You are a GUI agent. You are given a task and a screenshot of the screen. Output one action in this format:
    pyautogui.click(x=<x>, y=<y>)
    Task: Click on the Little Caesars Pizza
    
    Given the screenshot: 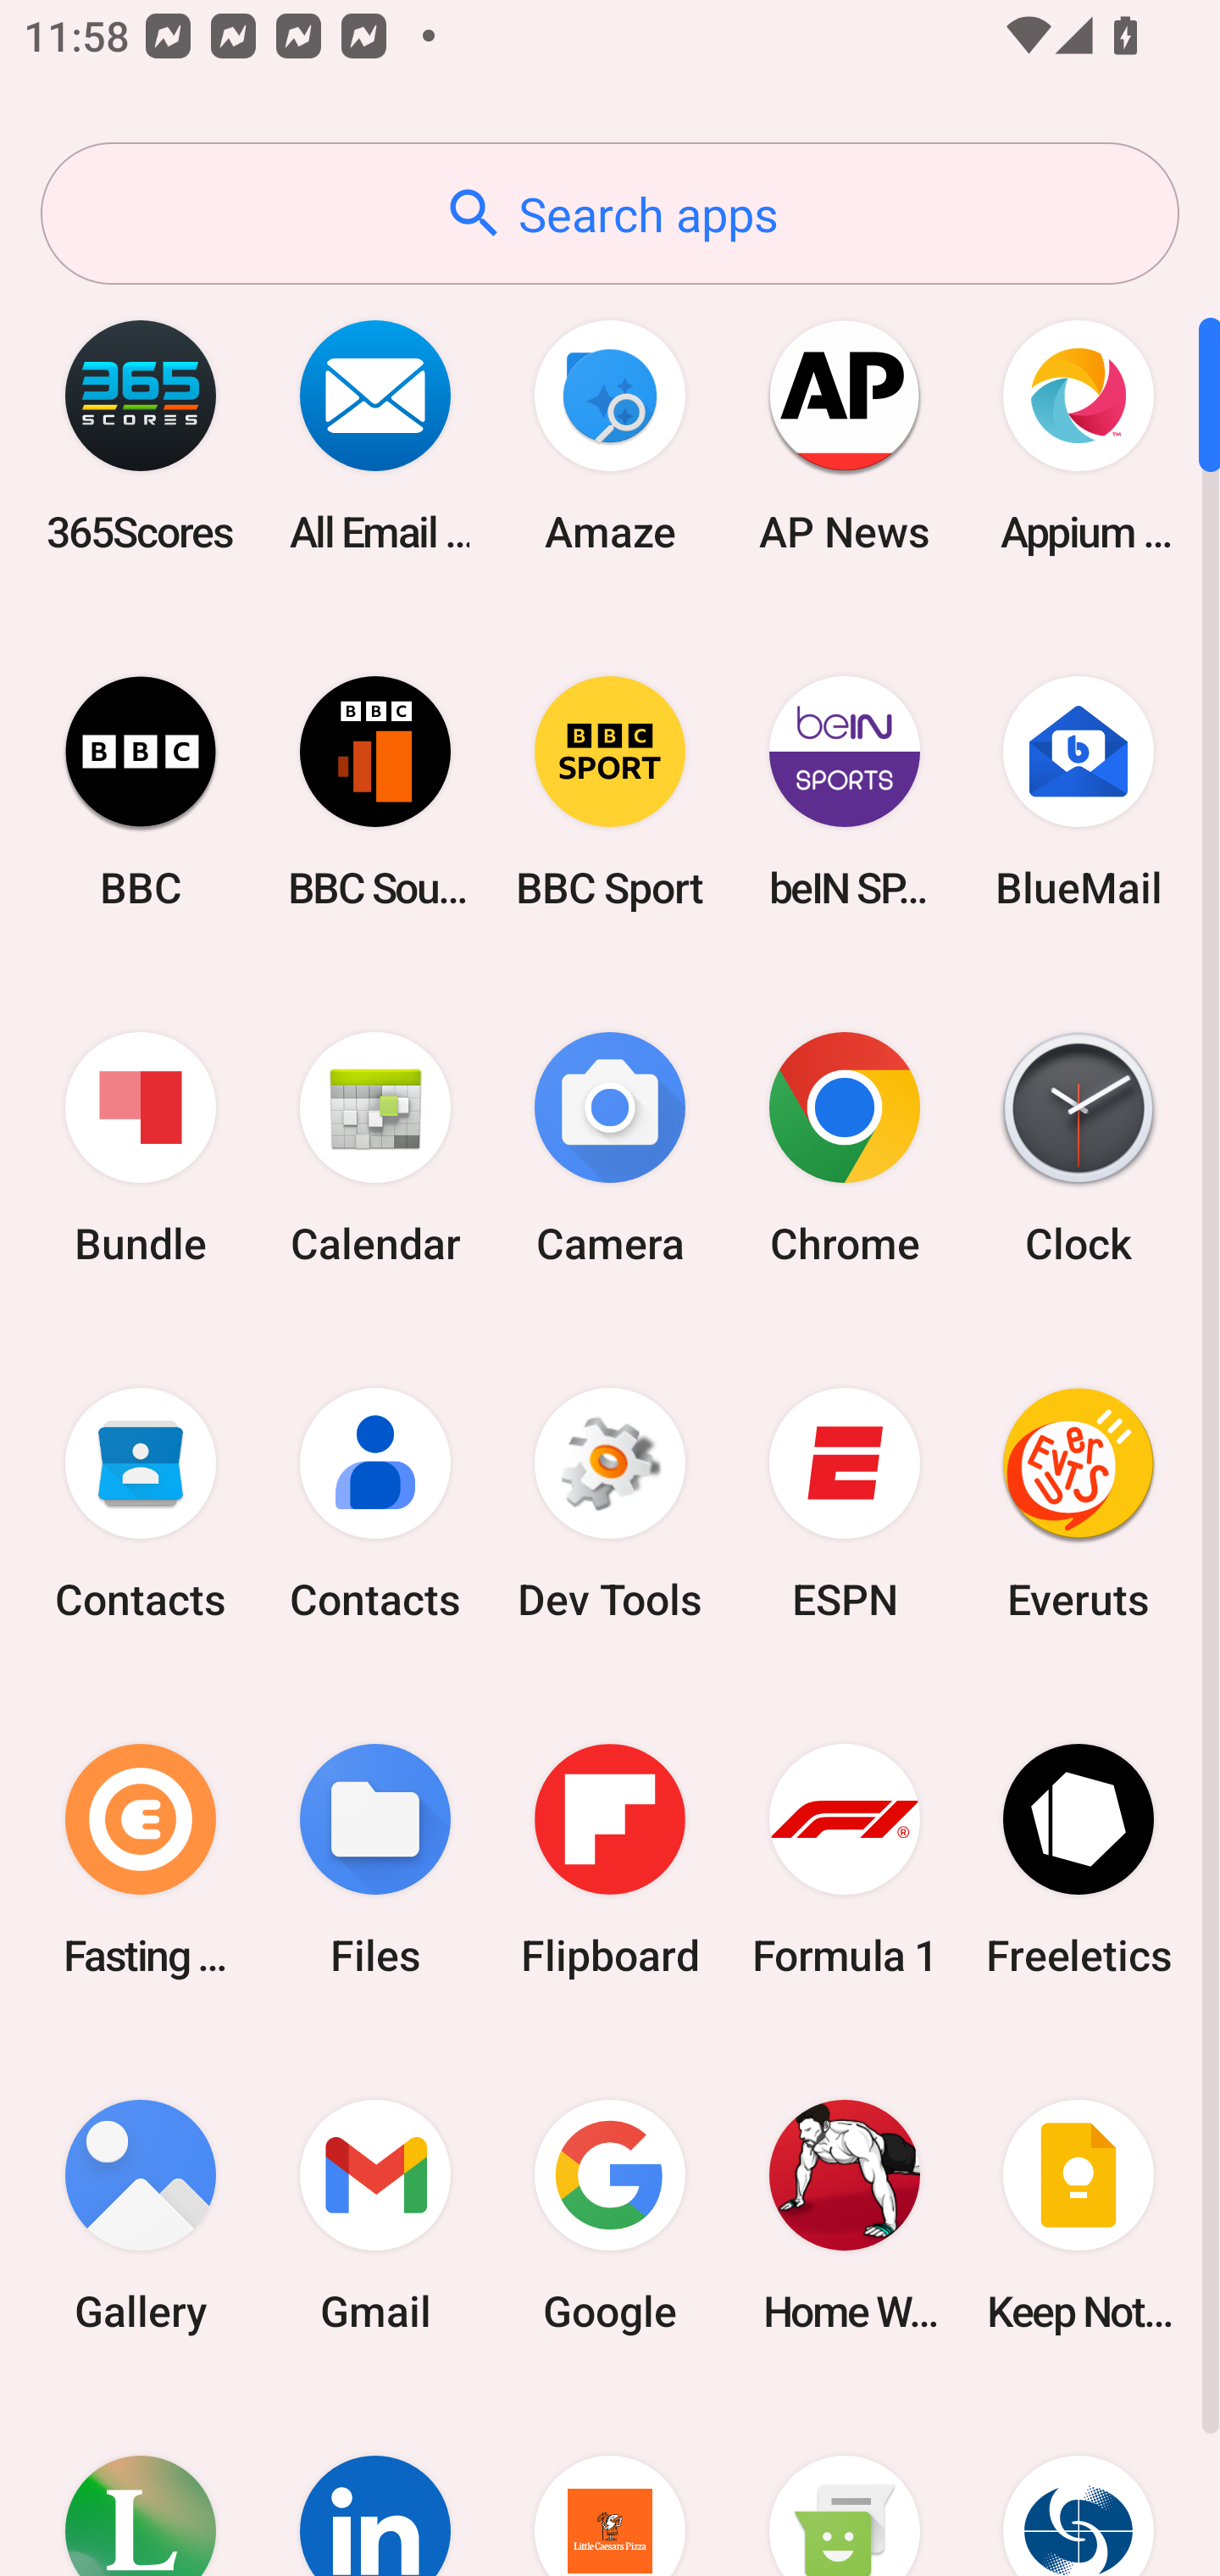 What is the action you would take?
    pyautogui.click(x=610, y=2484)
    